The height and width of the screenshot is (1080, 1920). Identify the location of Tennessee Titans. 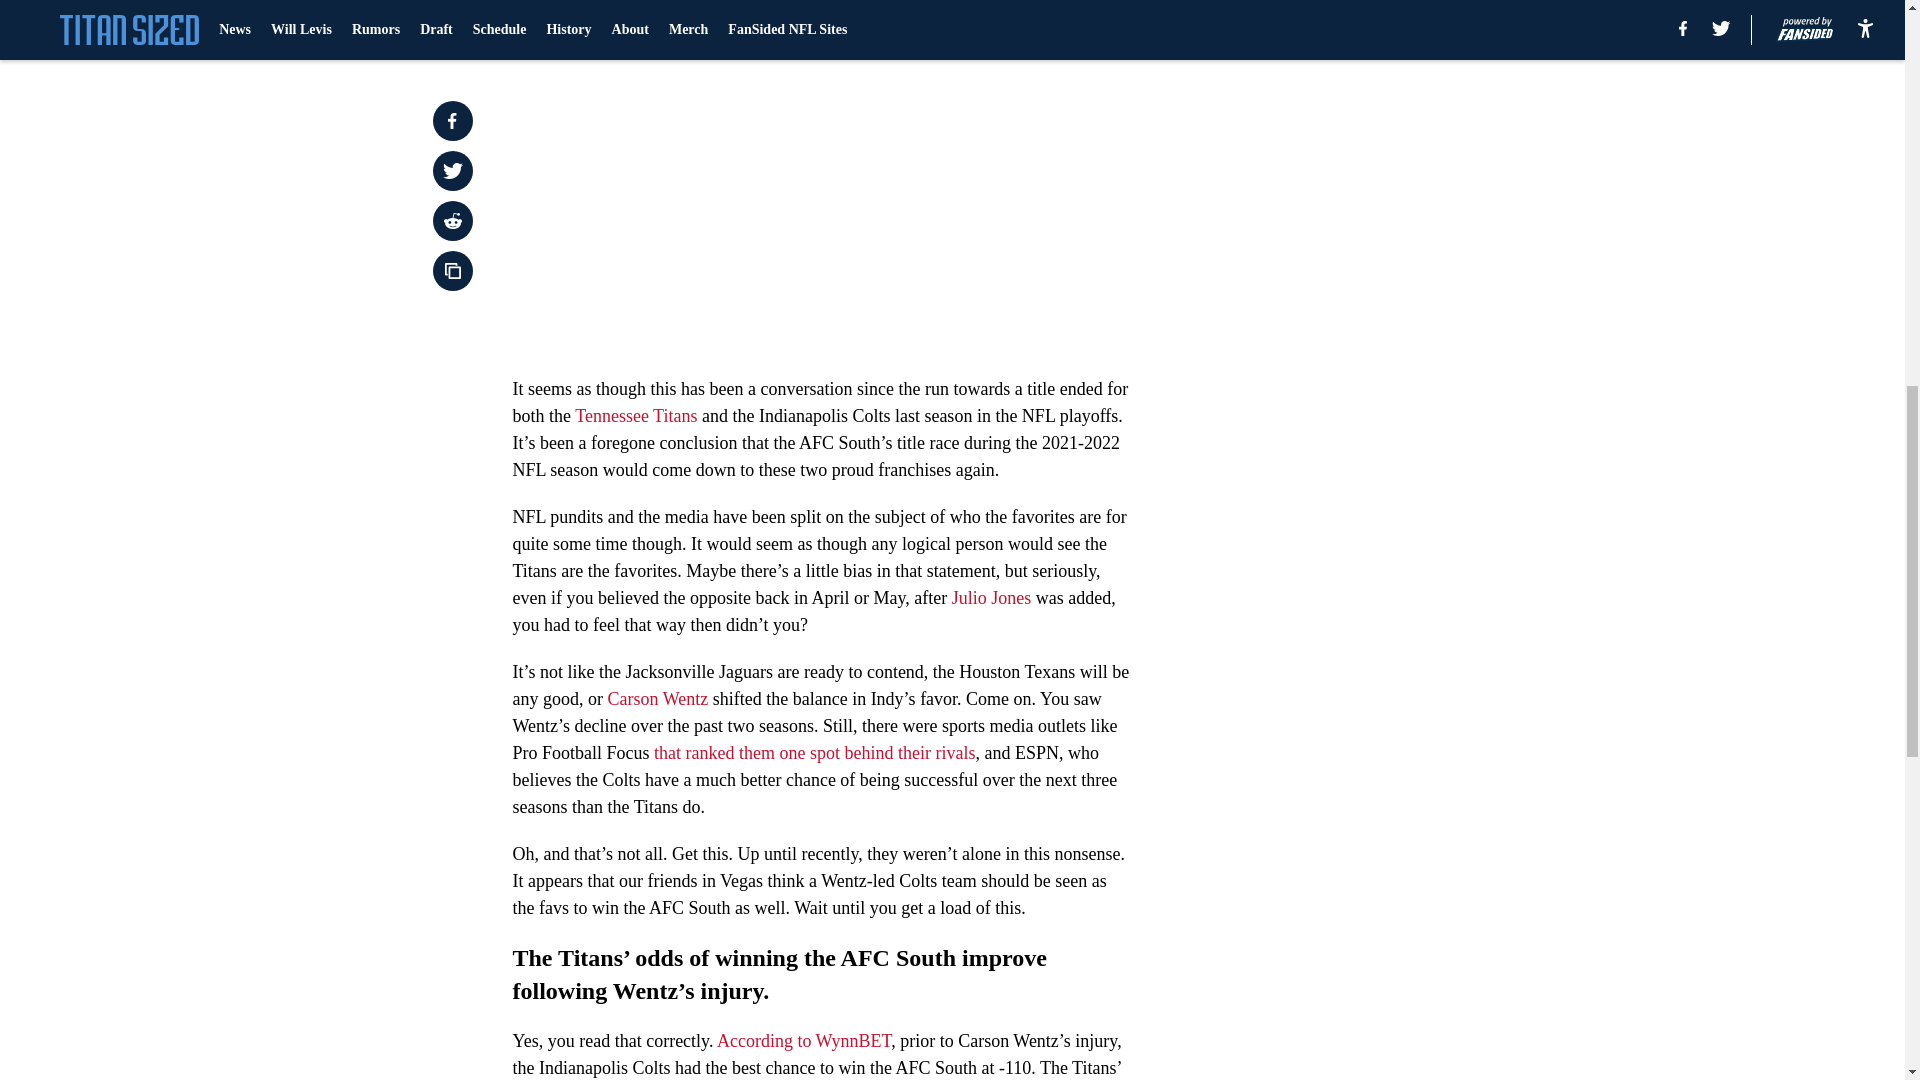
(635, 416).